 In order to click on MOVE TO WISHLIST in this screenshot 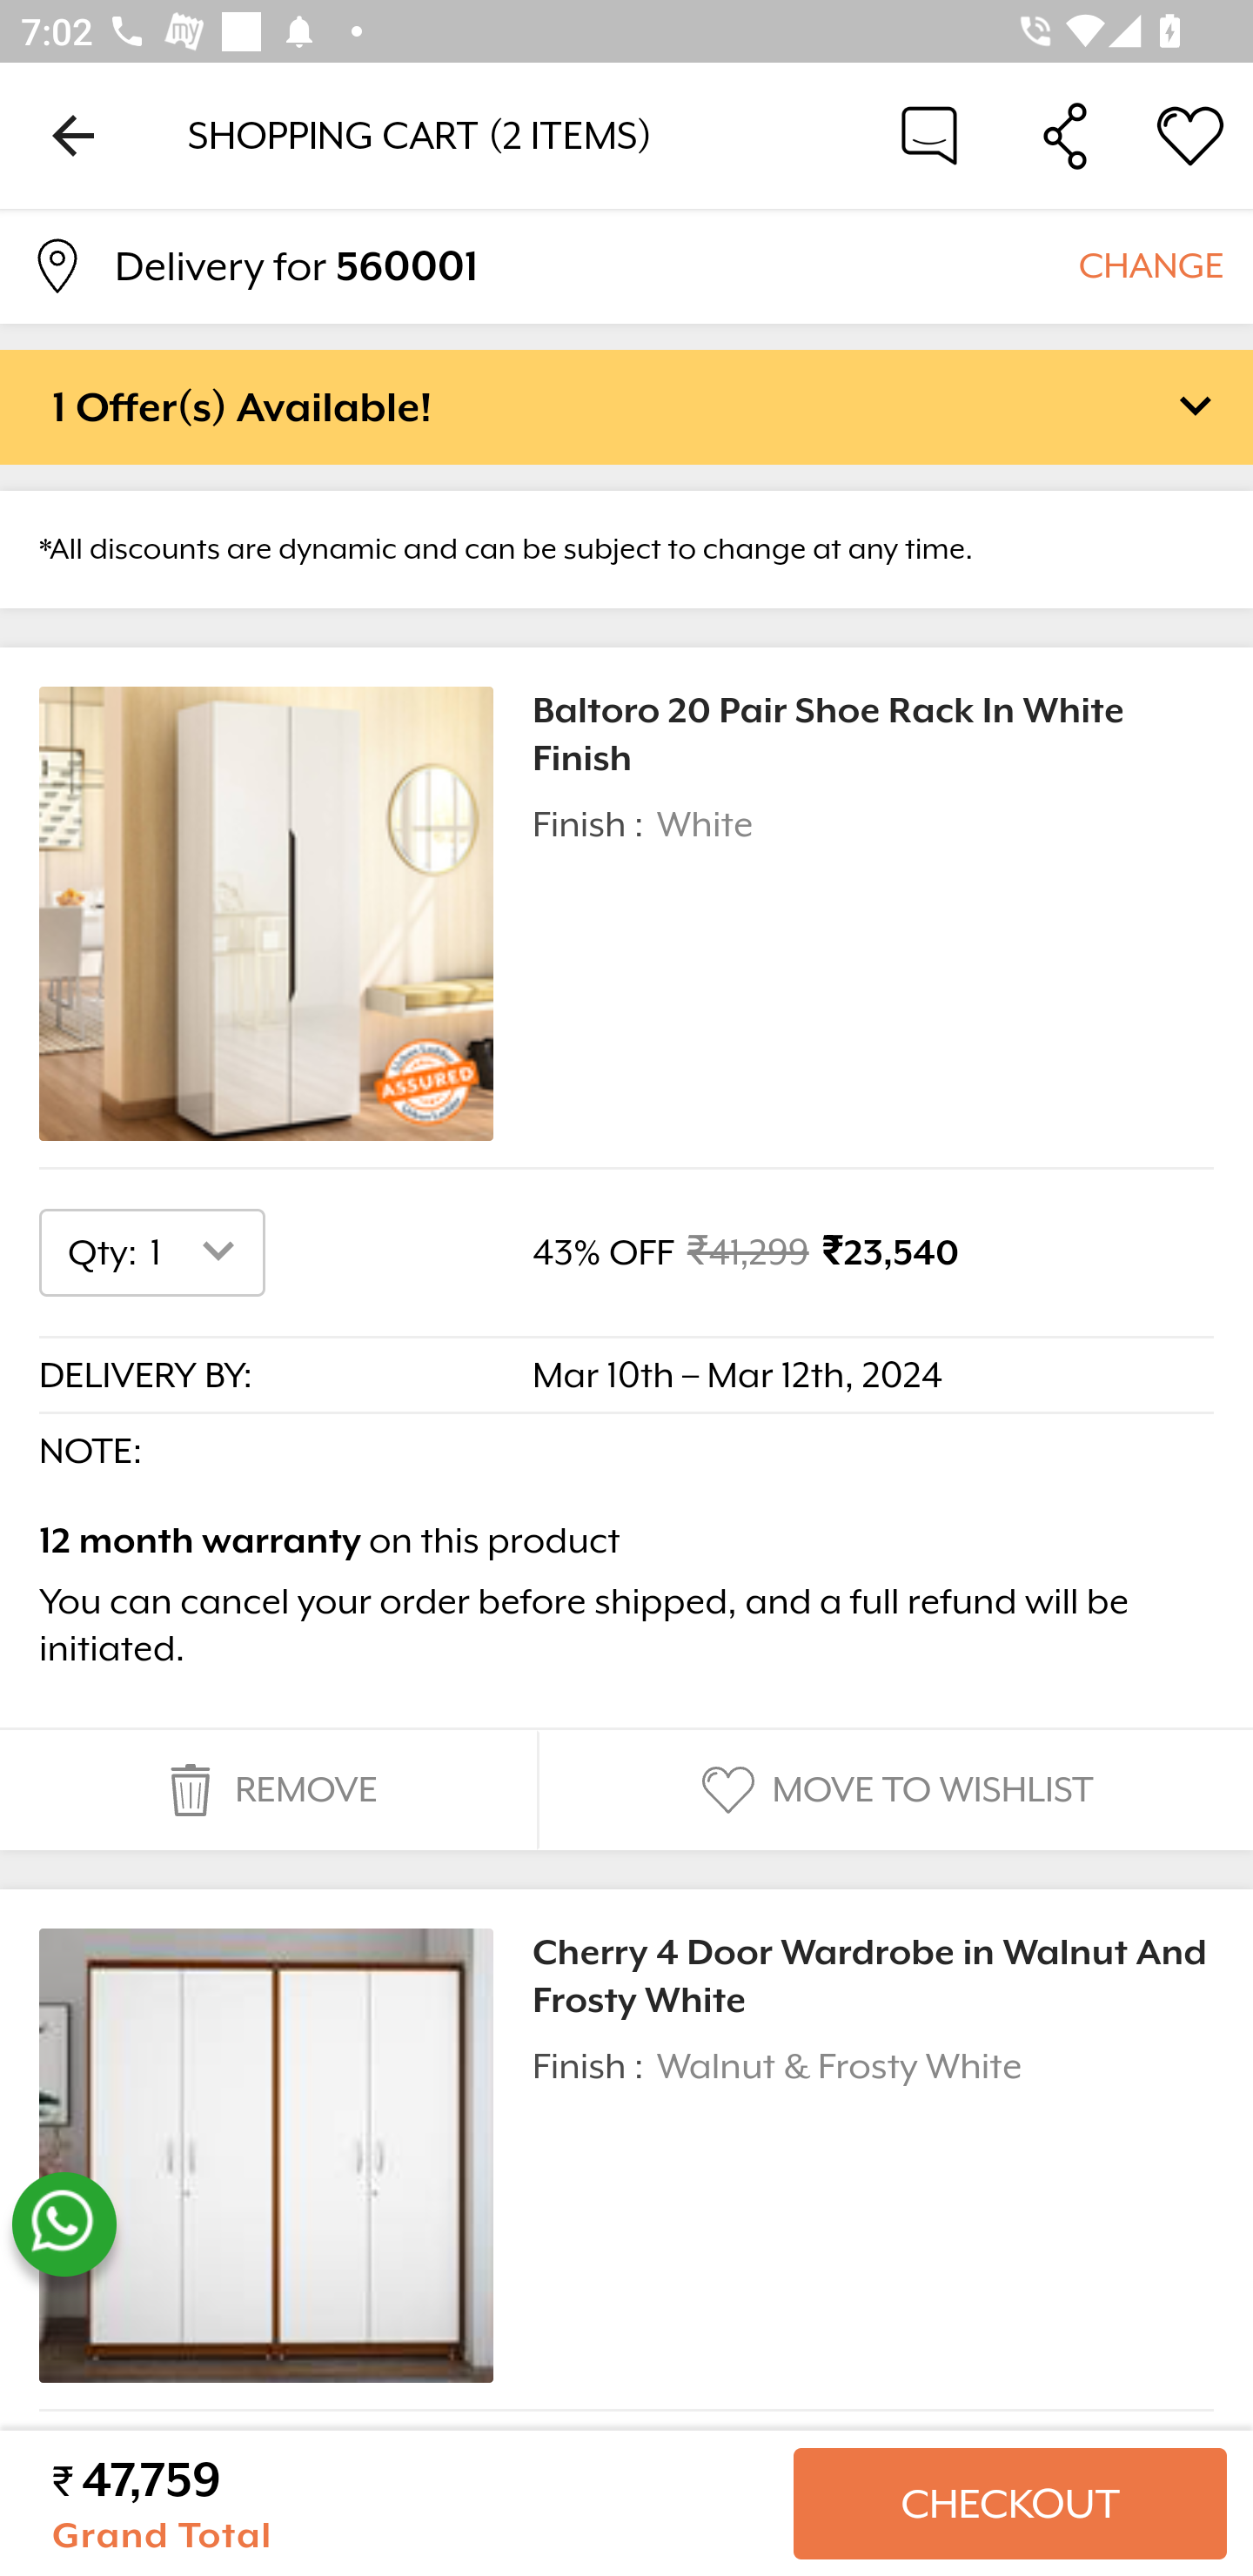, I will do `click(894, 1790)`.